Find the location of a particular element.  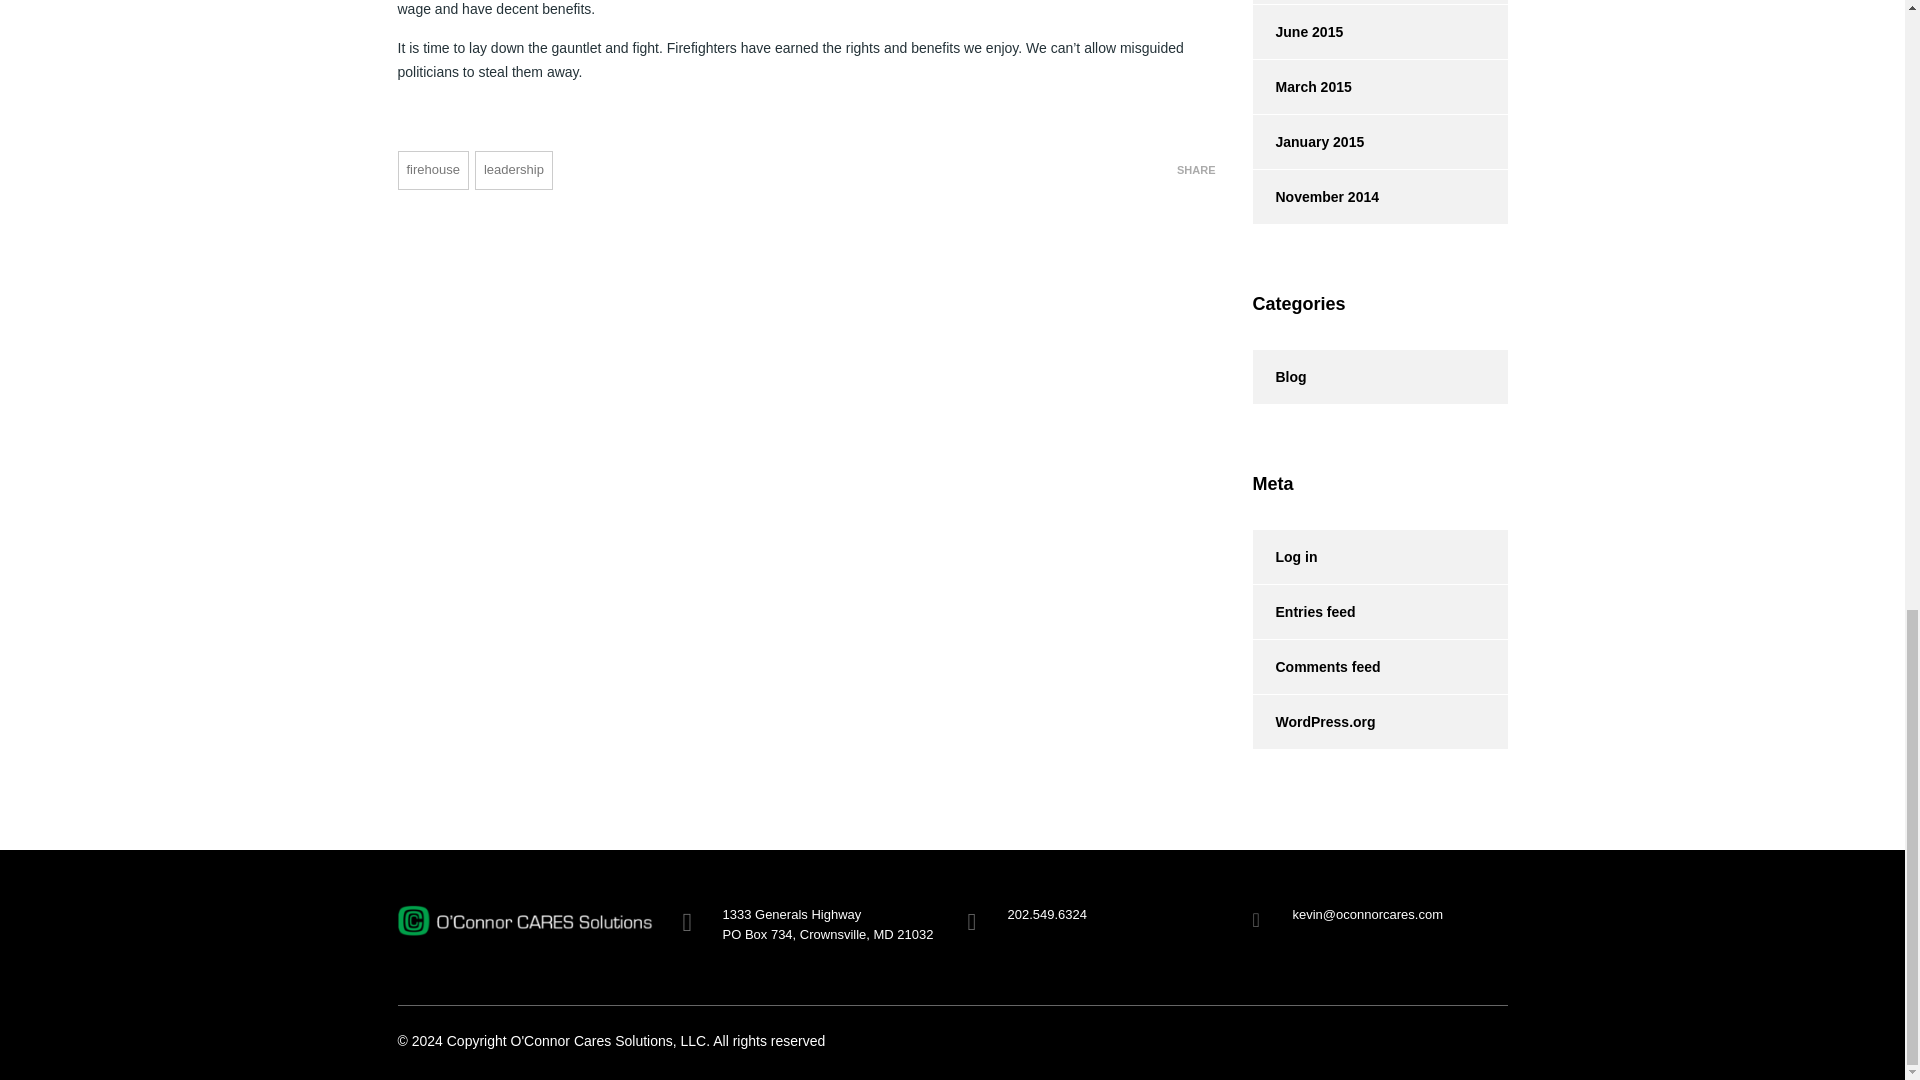

June 2015 is located at coordinates (1296, 32).